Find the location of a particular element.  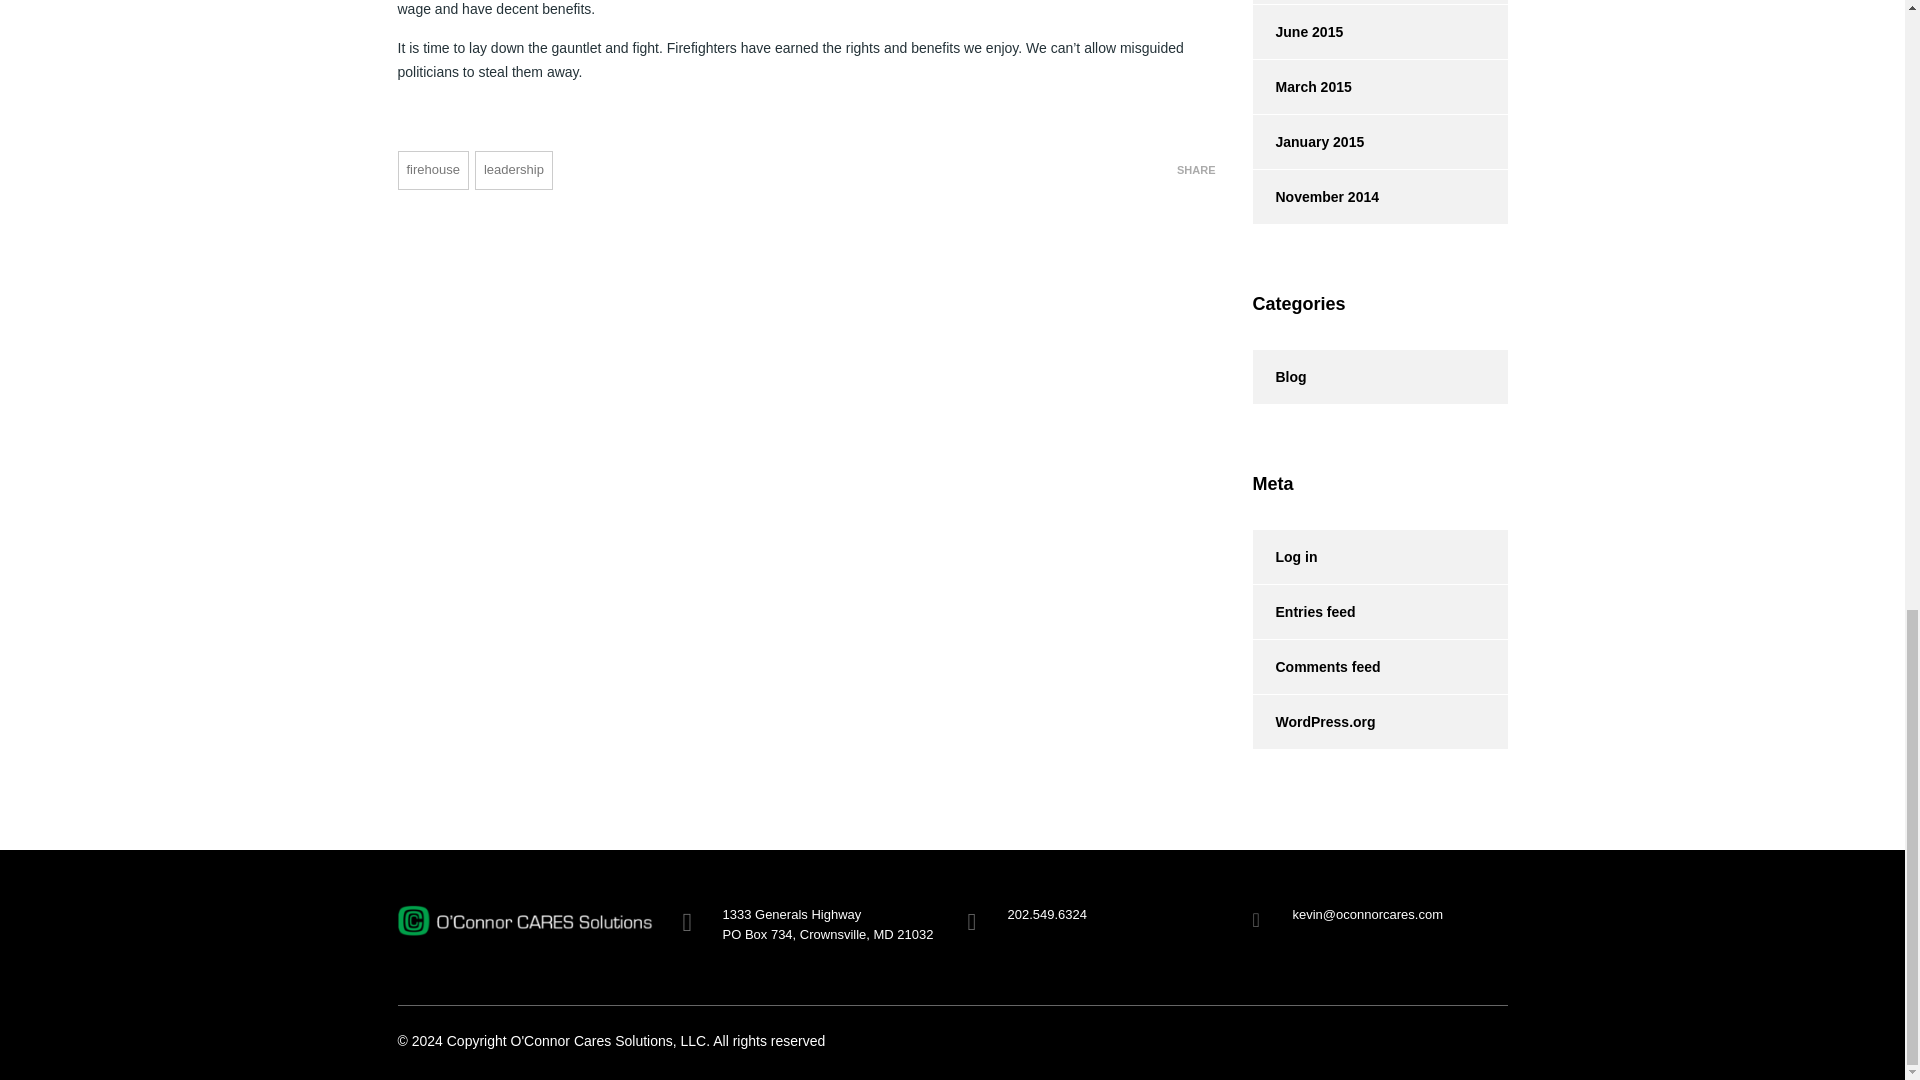

June 2015 is located at coordinates (1296, 32).